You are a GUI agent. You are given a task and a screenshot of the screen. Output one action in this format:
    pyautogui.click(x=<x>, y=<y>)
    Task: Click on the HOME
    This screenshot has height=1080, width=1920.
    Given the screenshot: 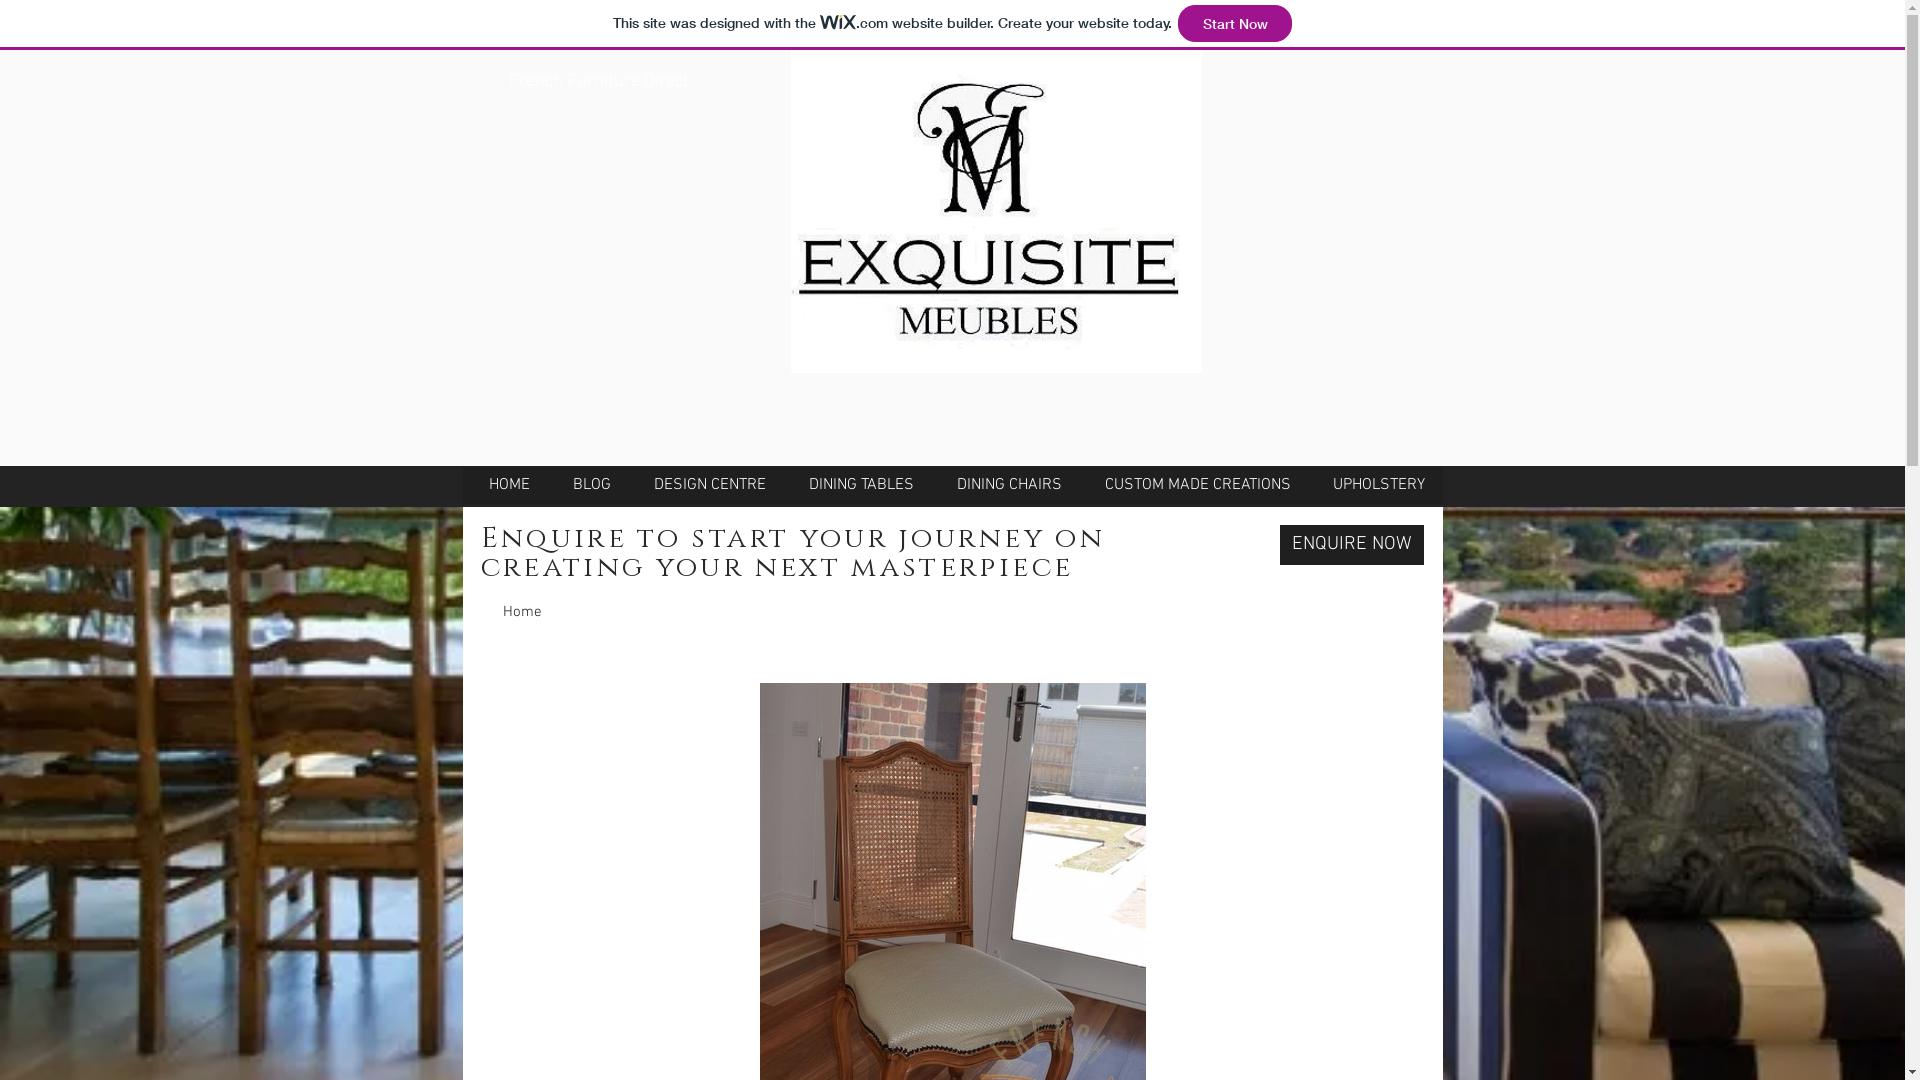 What is the action you would take?
    pyautogui.click(x=510, y=485)
    